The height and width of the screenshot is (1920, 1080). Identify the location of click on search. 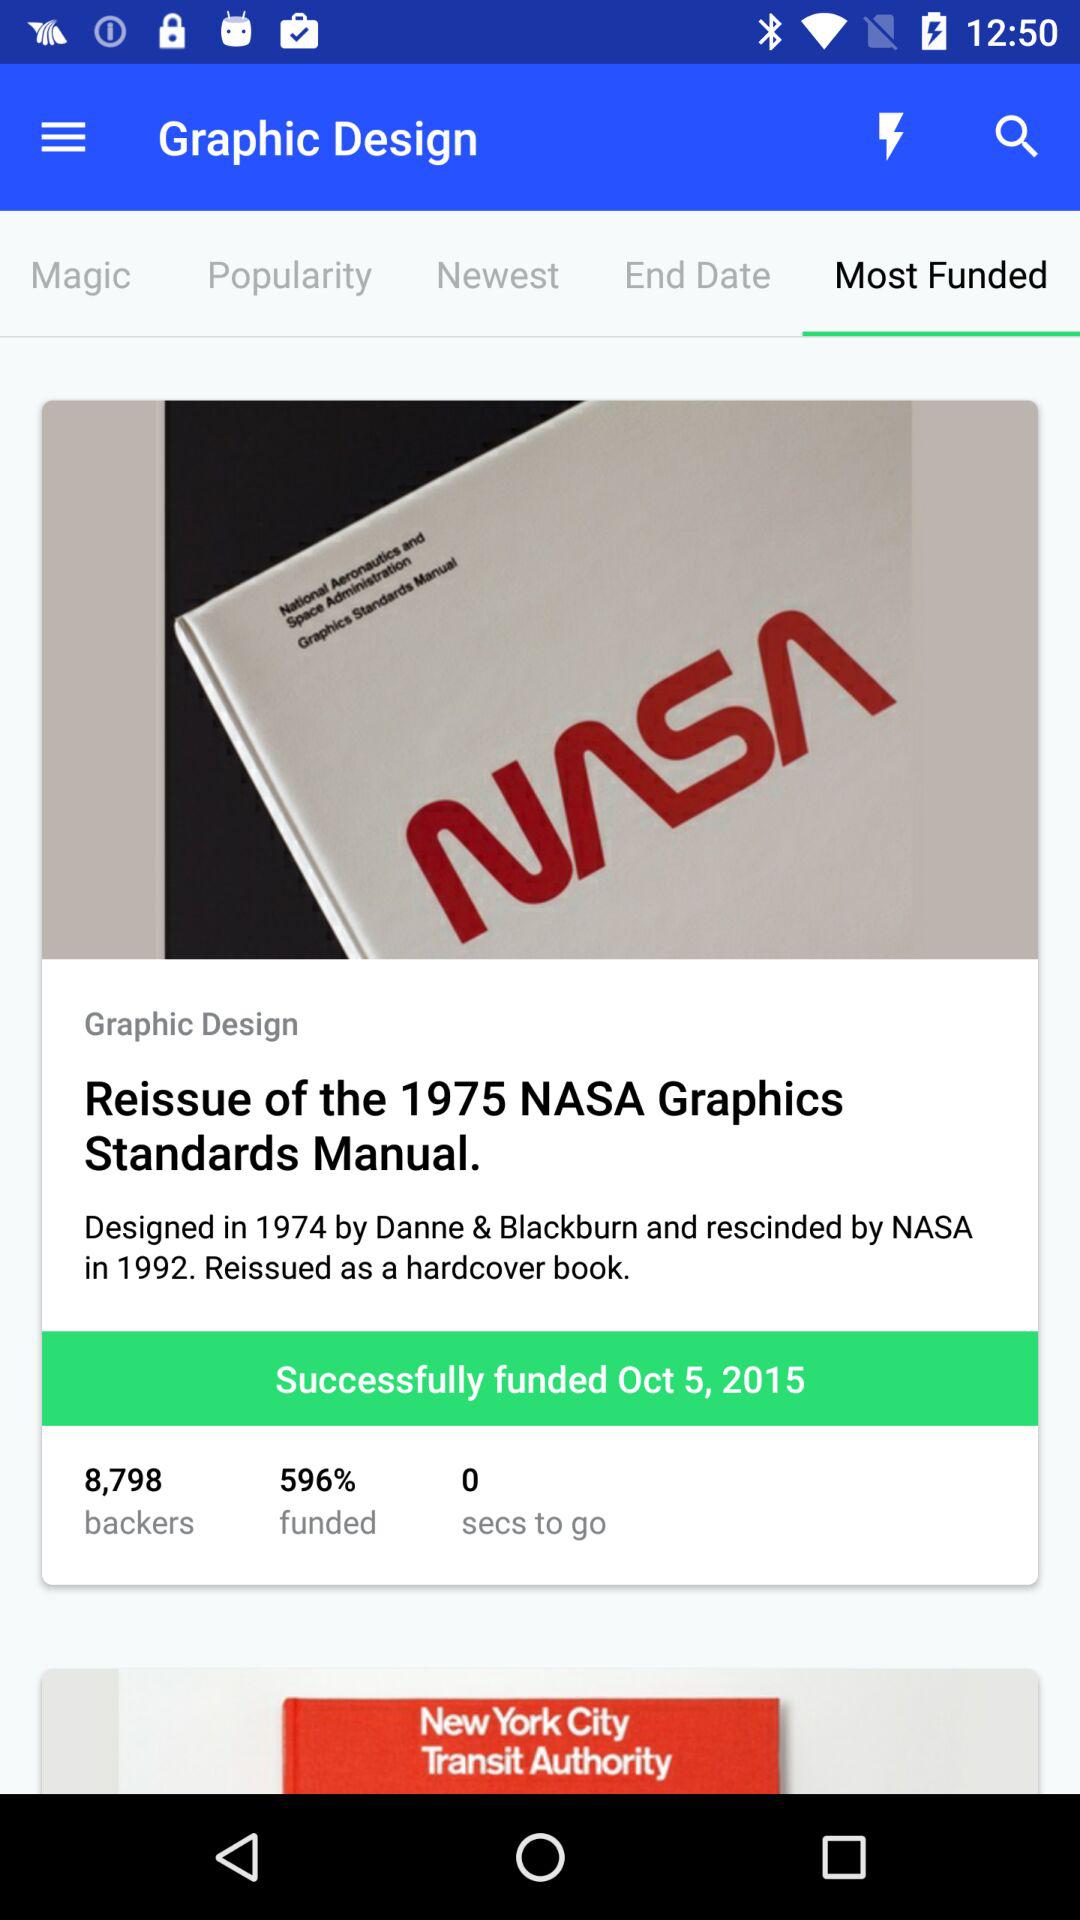
(1016, 137).